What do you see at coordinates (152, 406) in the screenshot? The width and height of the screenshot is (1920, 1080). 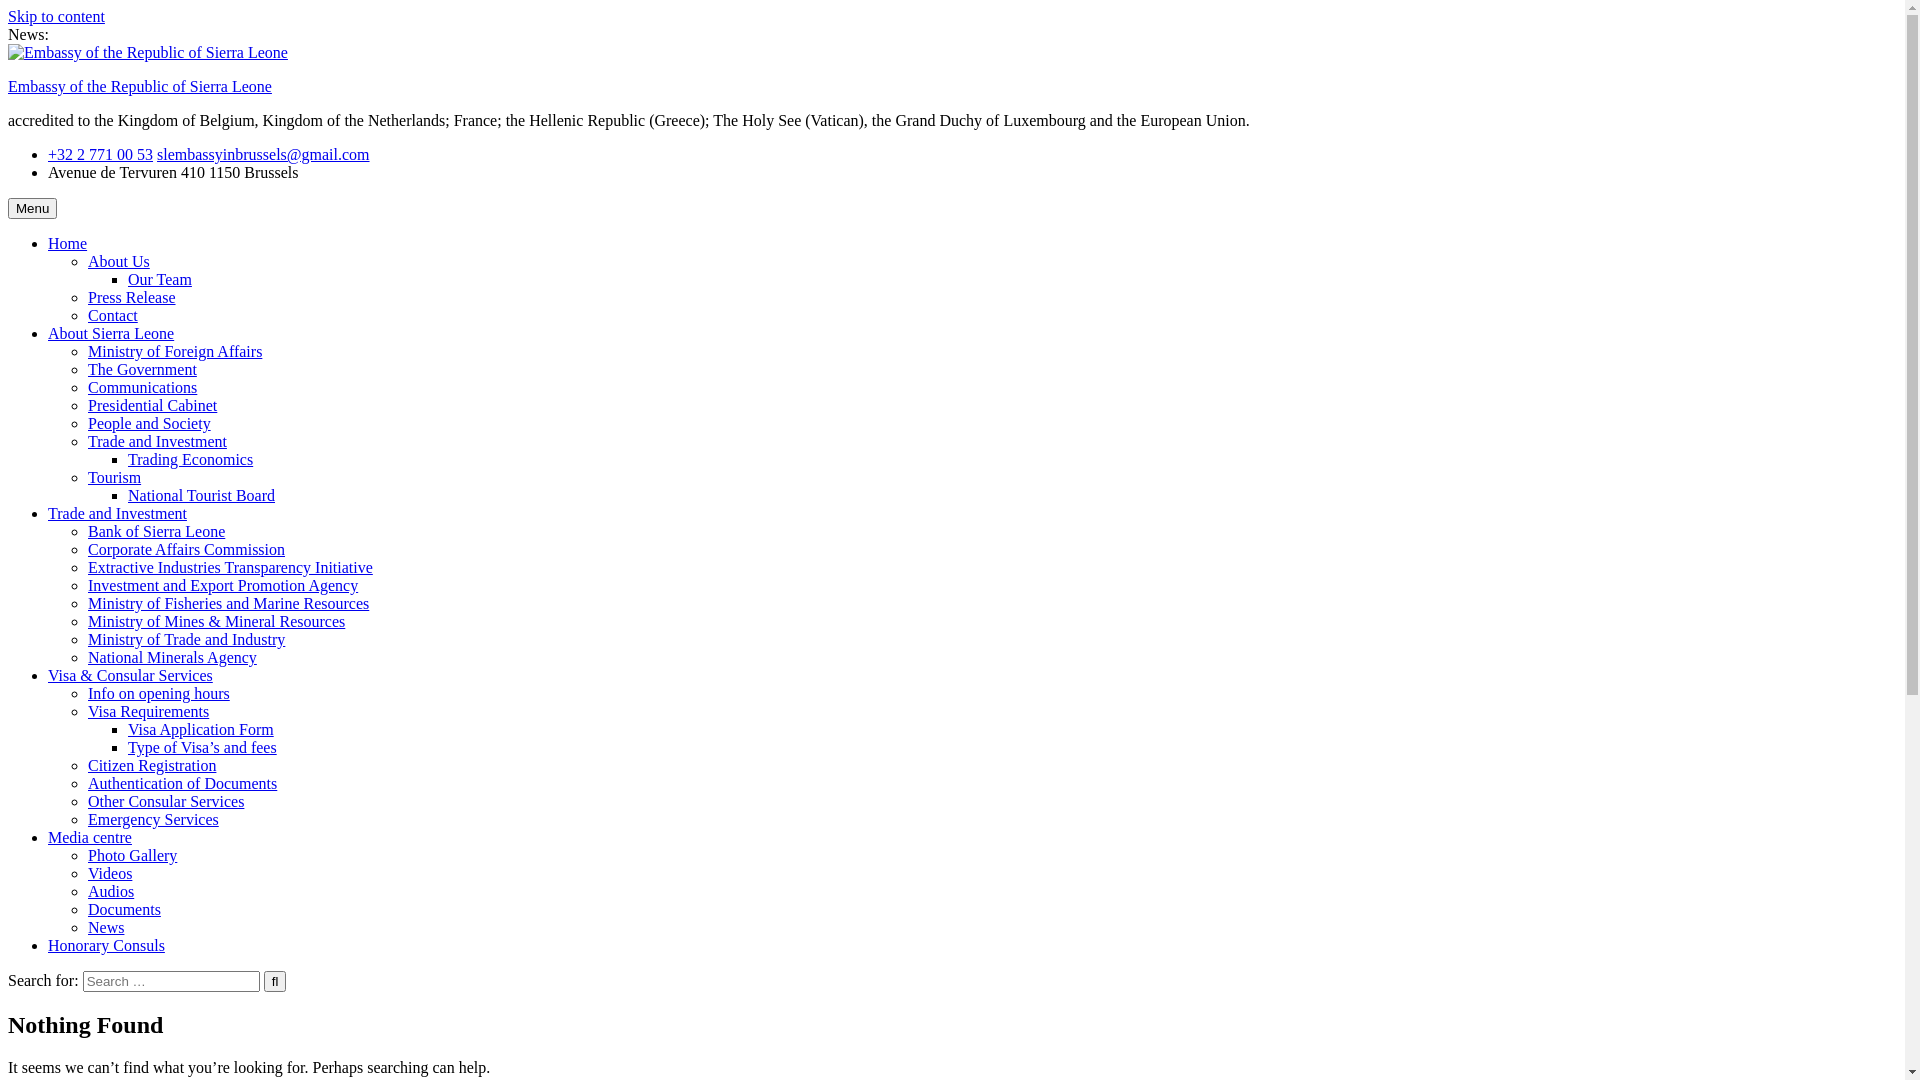 I see `Presidential Cabinet` at bounding box center [152, 406].